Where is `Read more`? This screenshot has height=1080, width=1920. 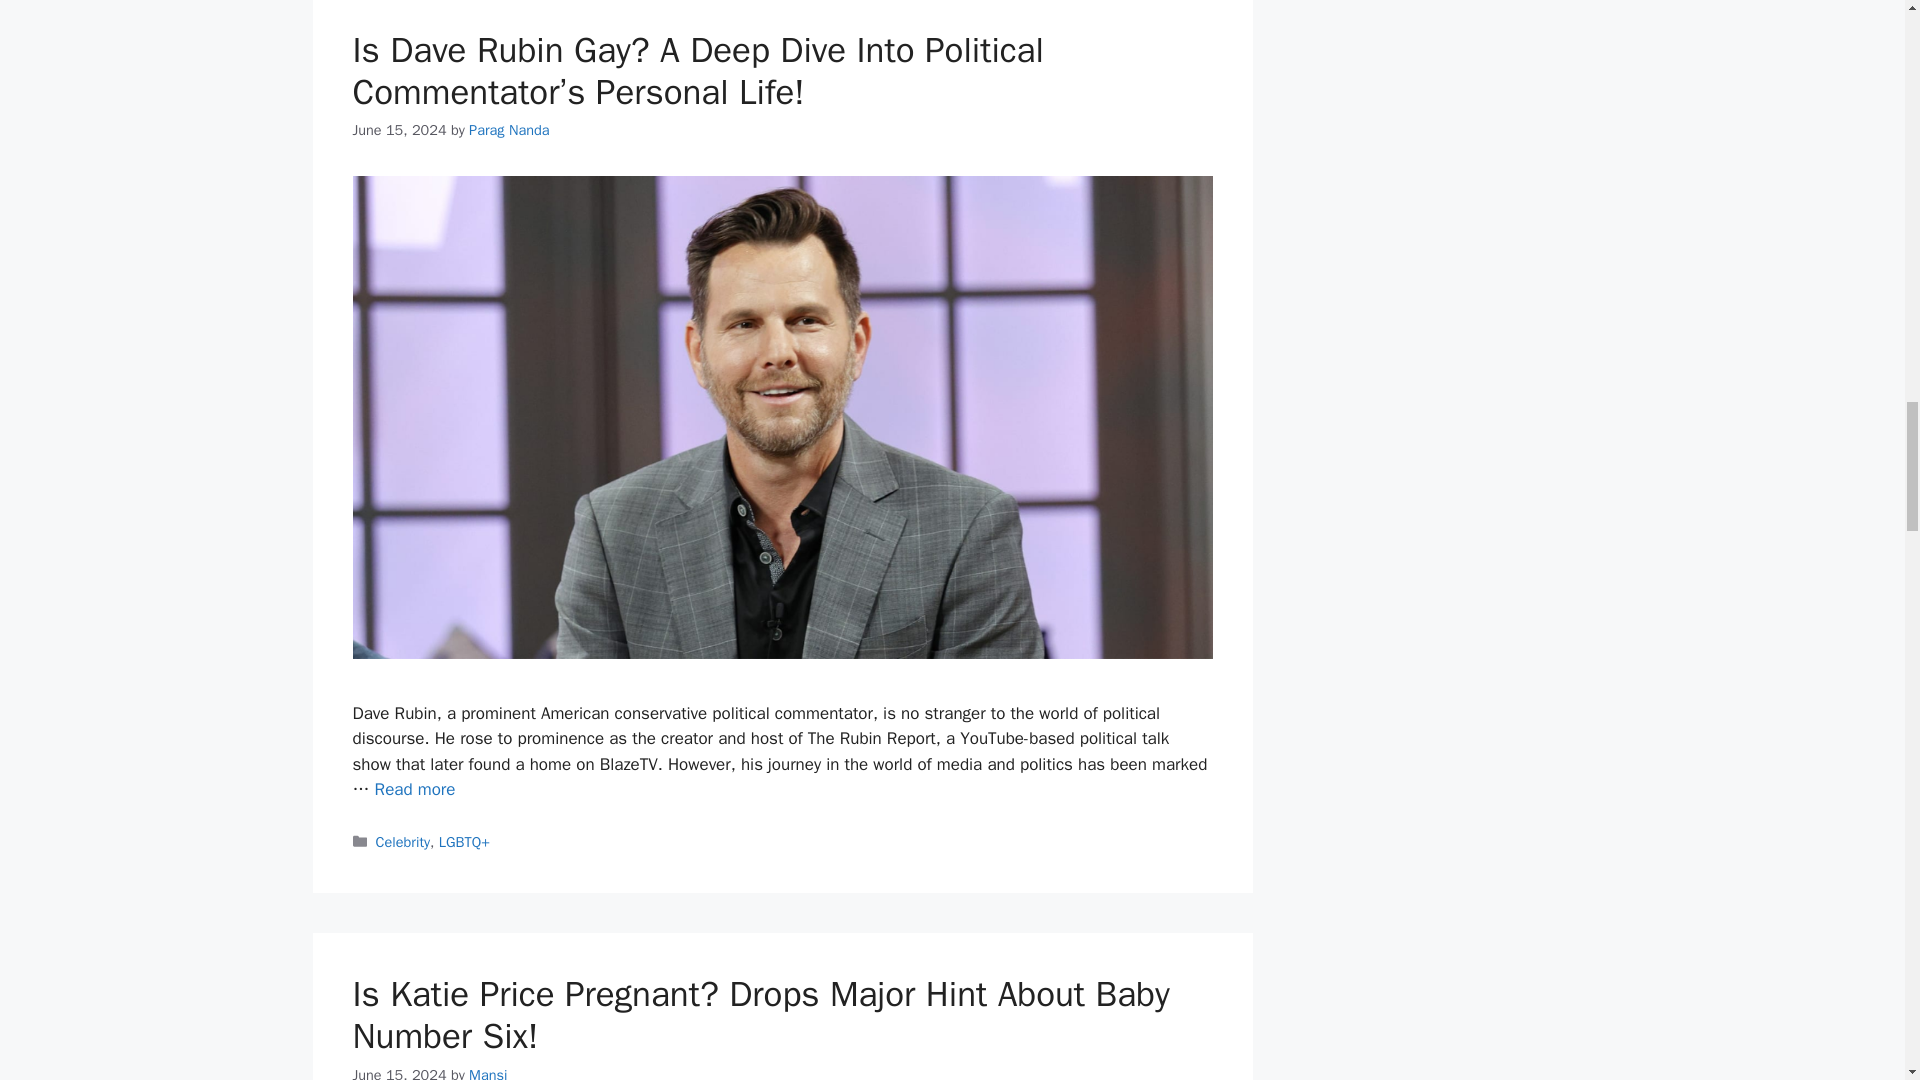
Read more is located at coordinates (415, 789).